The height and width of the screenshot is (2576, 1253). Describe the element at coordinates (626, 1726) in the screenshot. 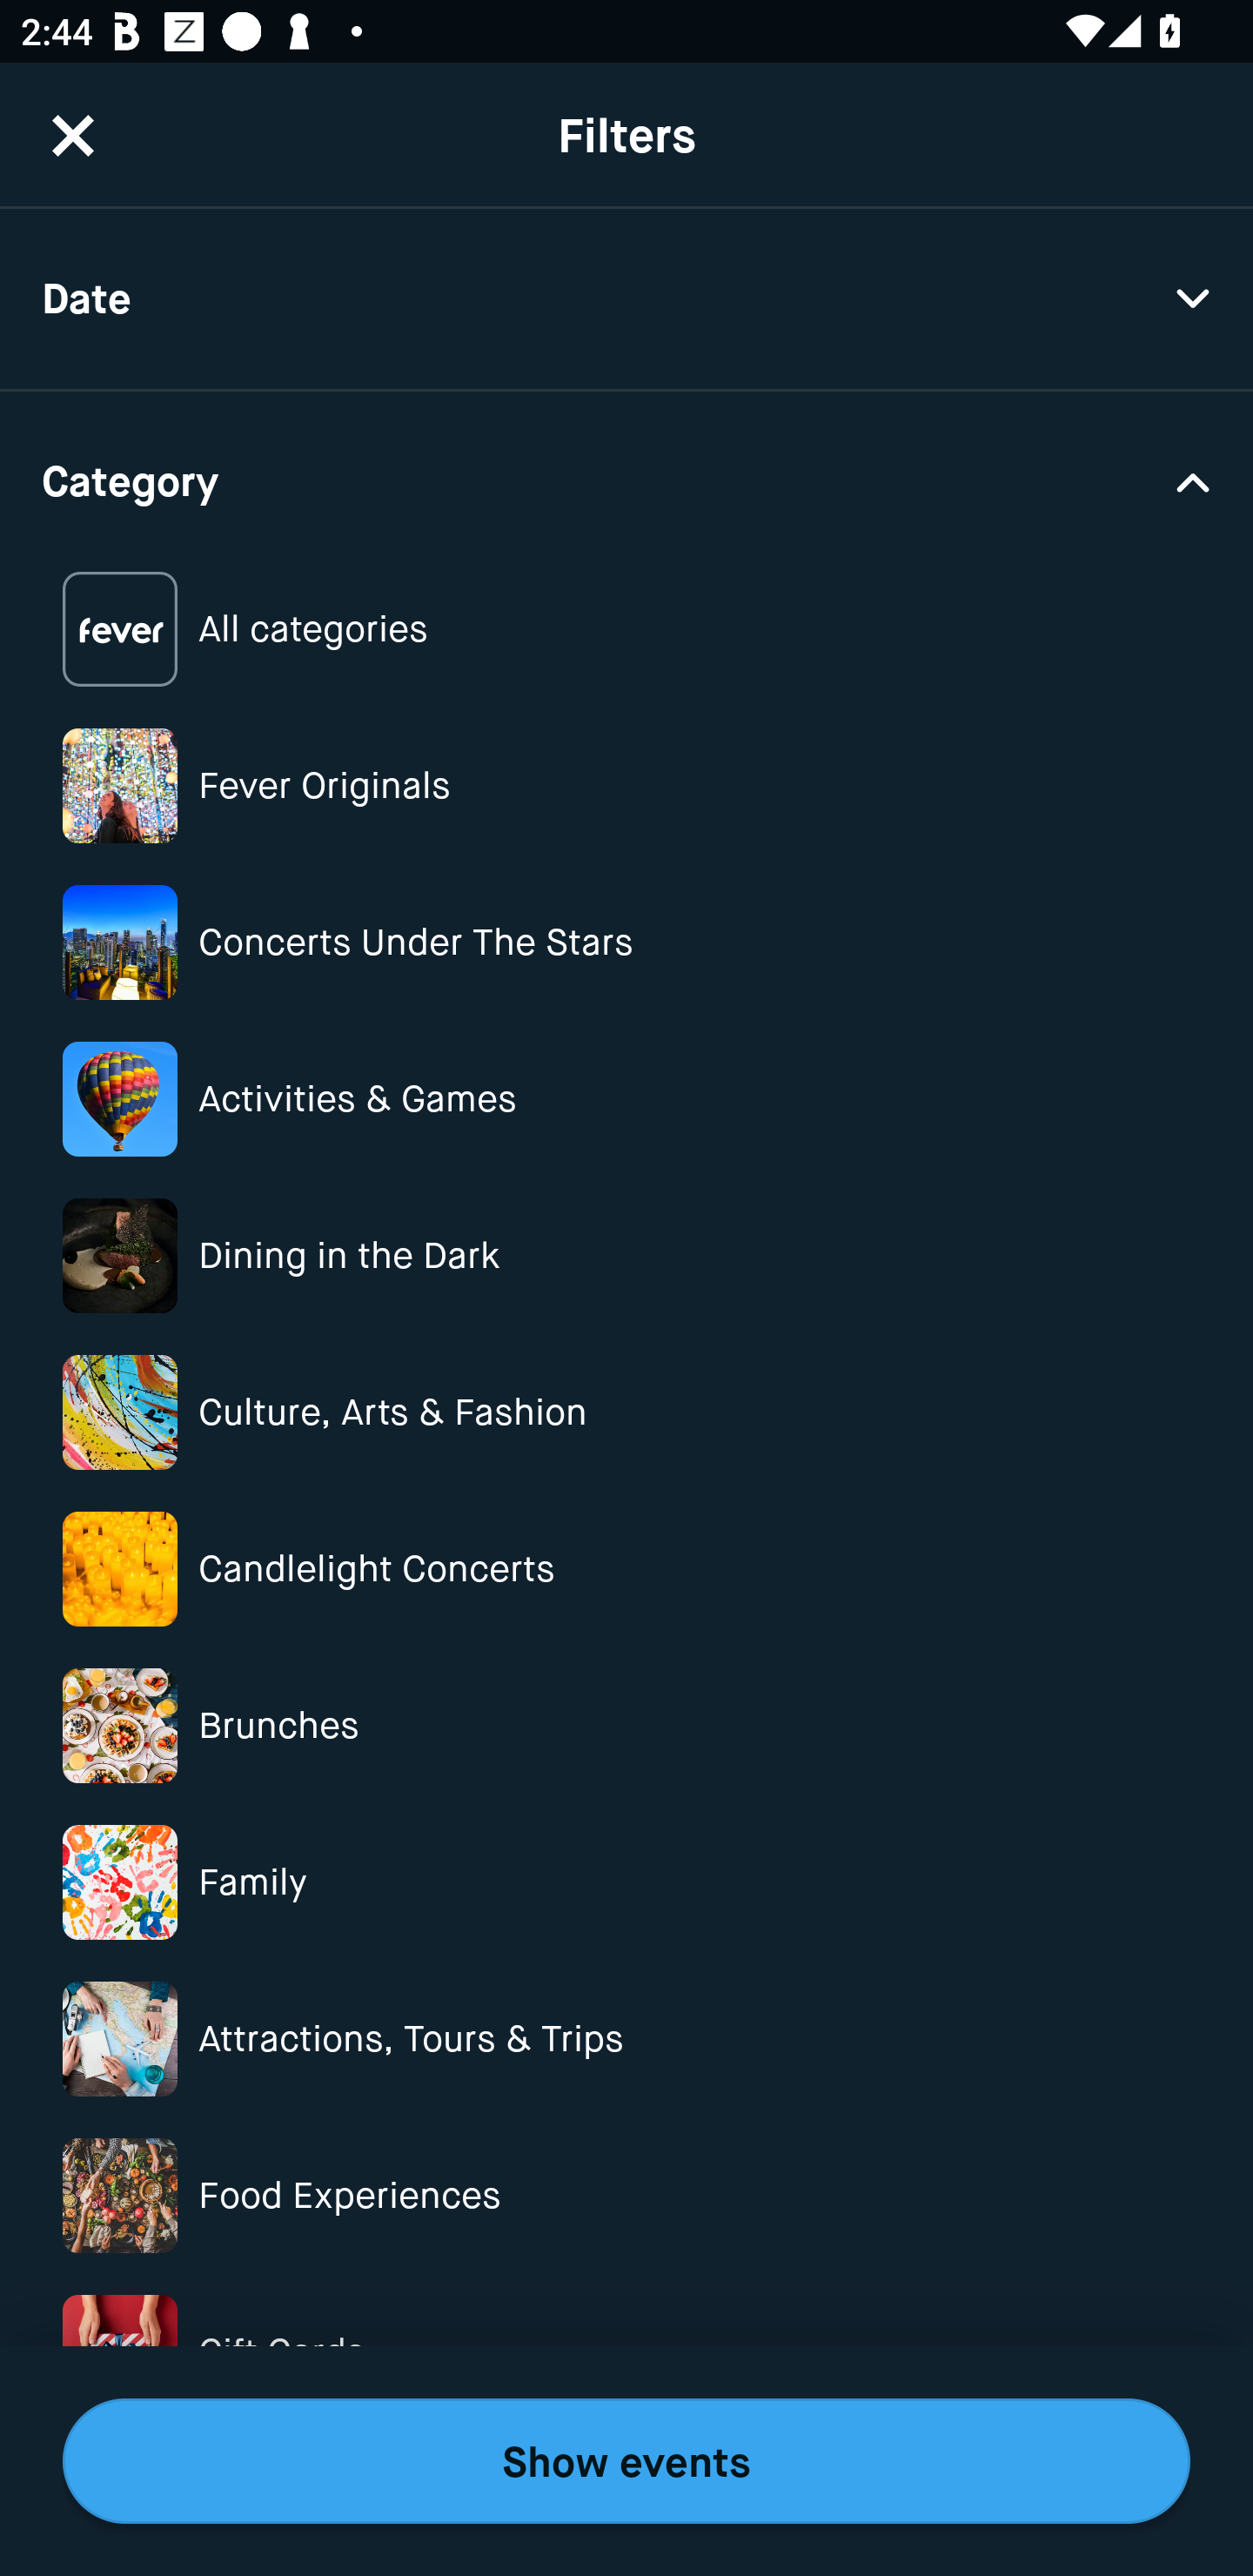

I see `Category Image Brunches` at that location.